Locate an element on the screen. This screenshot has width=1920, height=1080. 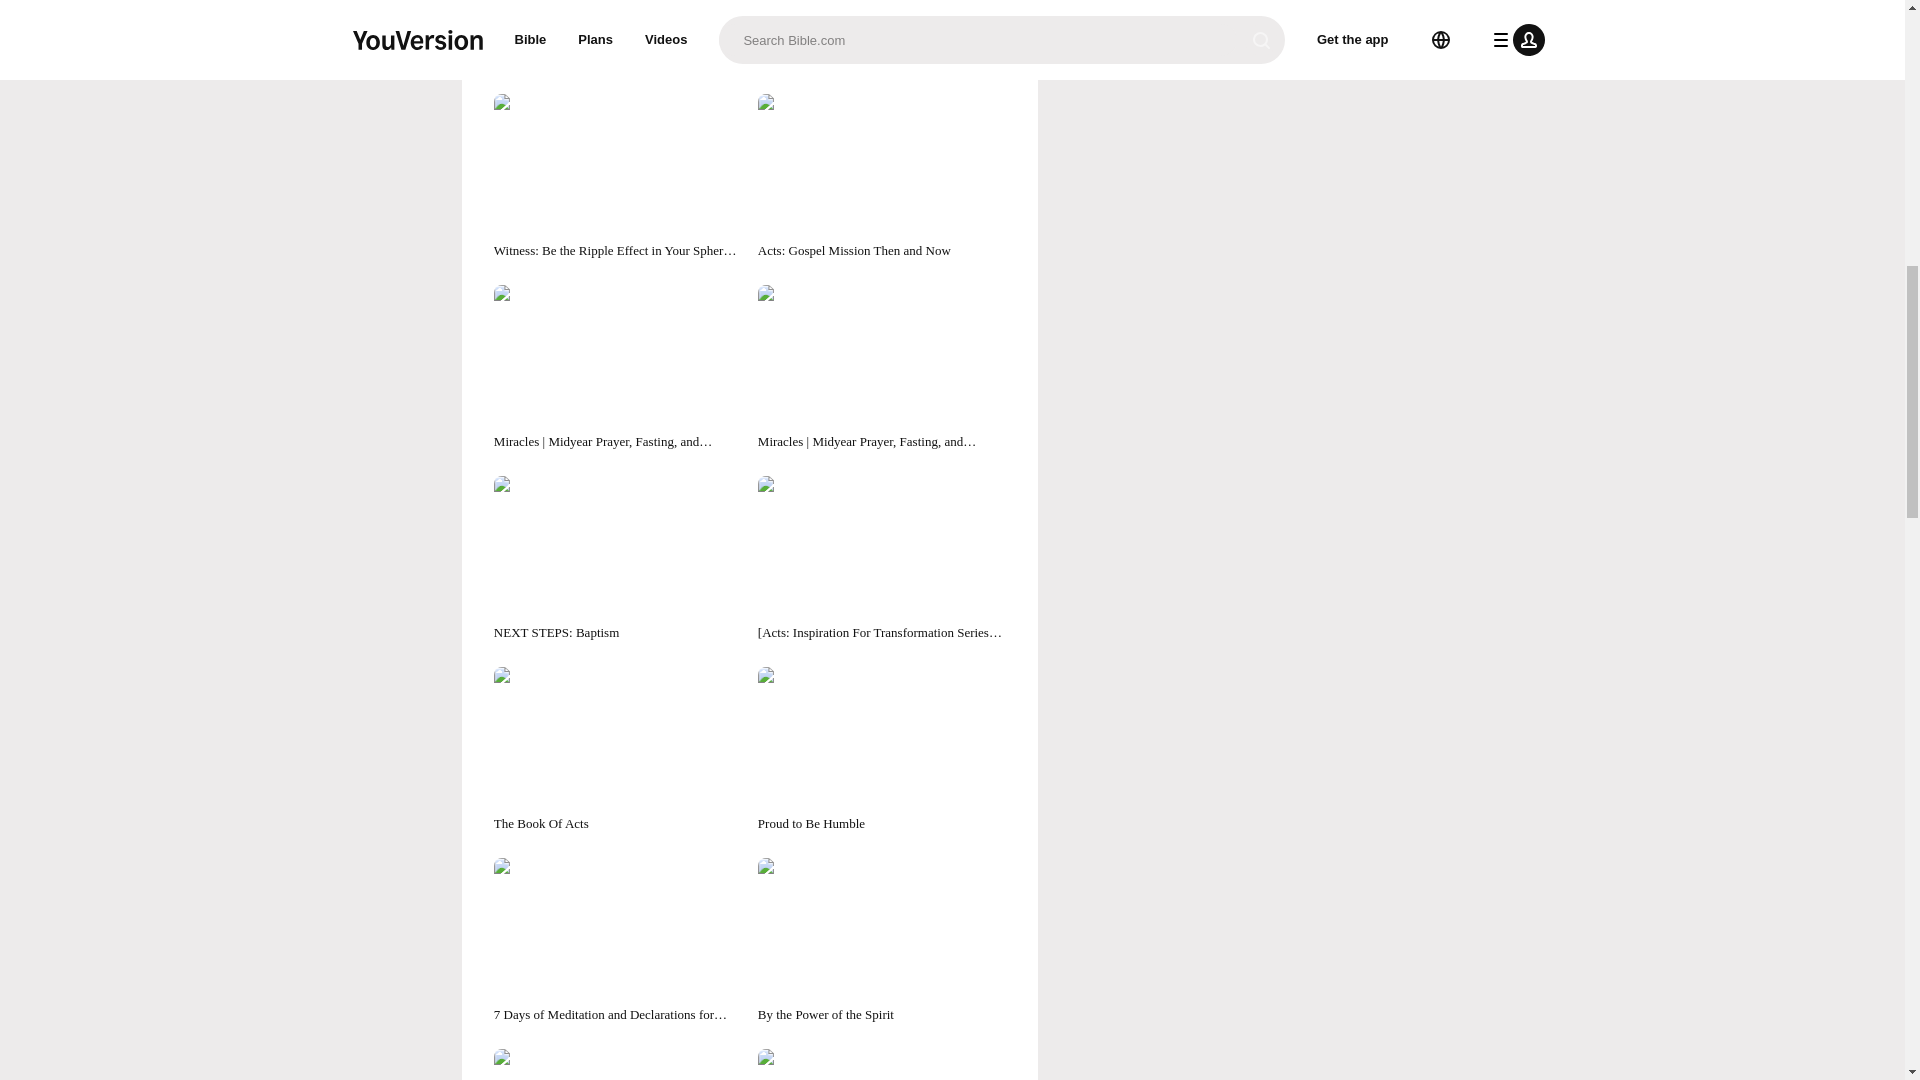
Miracle Invasion: The Holy Spirit's Gifts At Work Today is located at coordinates (617, 1064).